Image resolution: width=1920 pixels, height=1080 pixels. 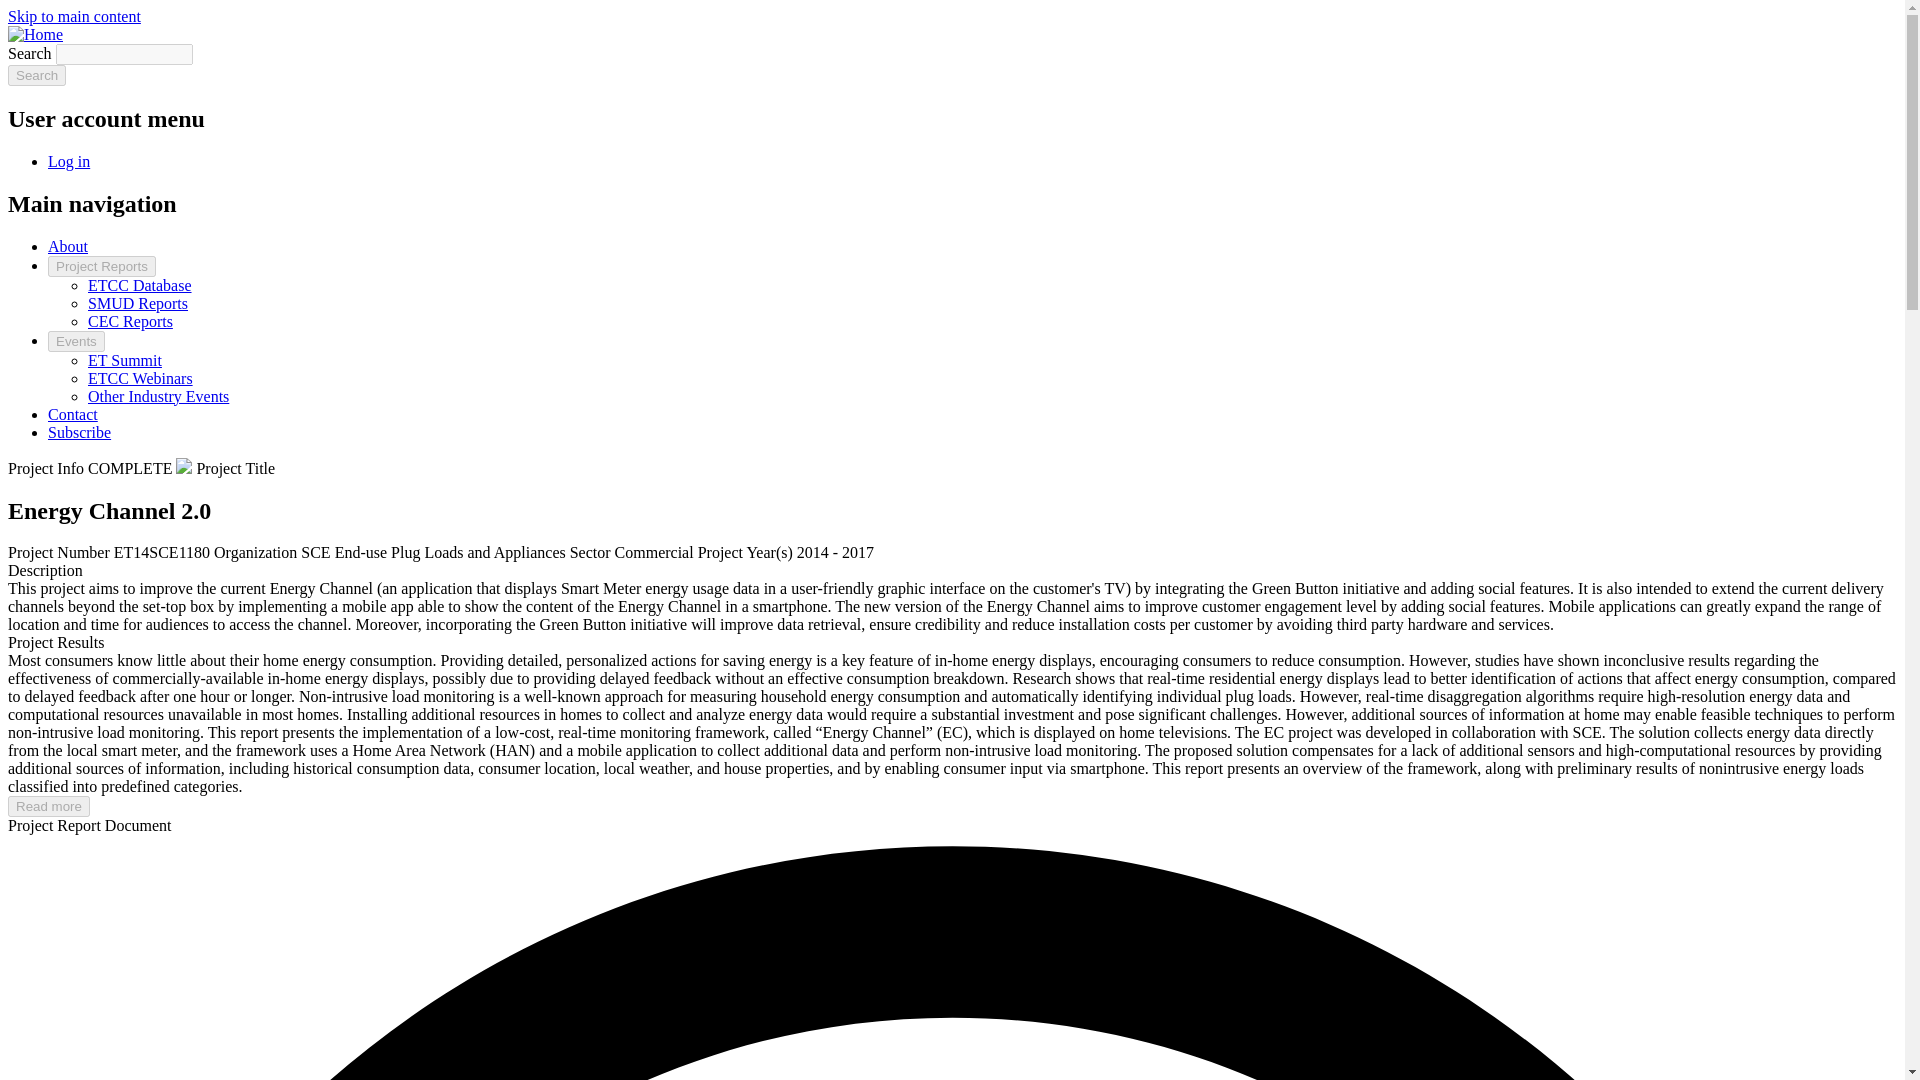 What do you see at coordinates (76, 341) in the screenshot?
I see `Events` at bounding box center [76, 341].